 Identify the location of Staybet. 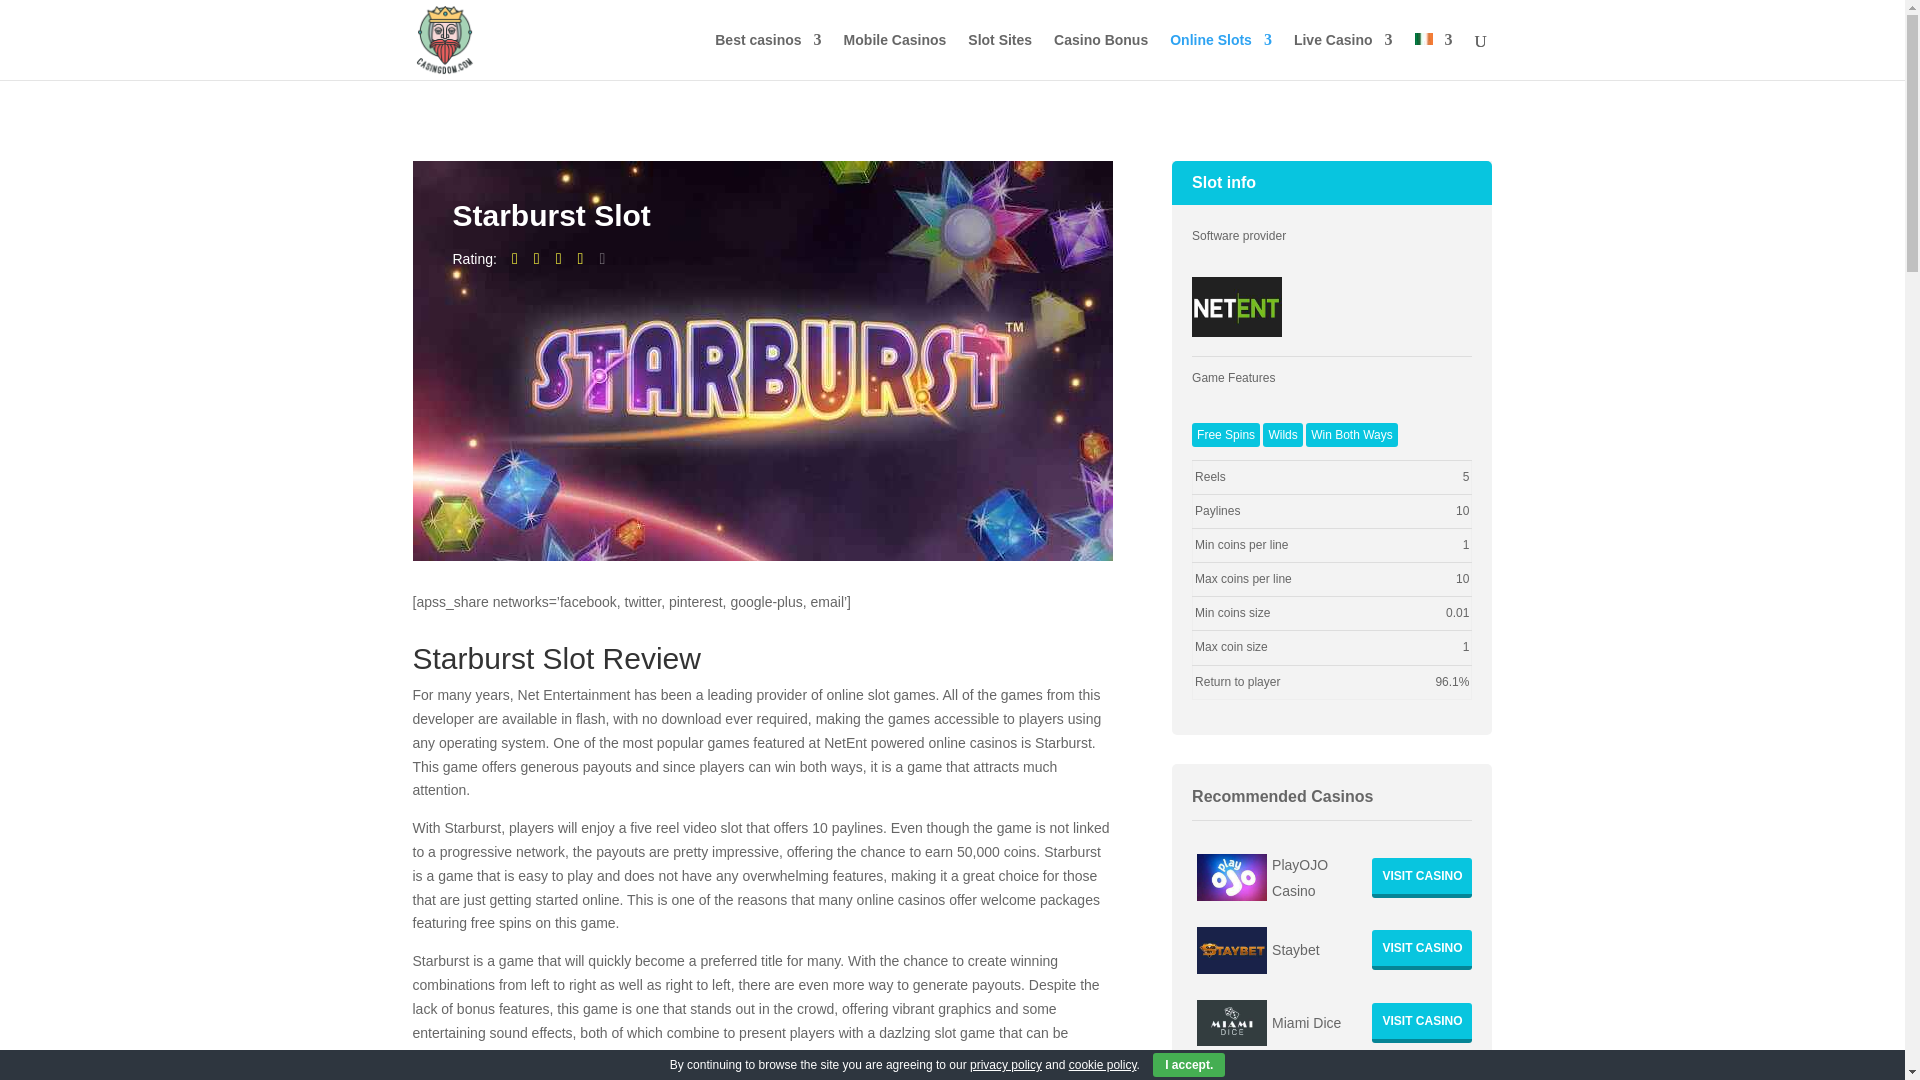
(1422, 949).